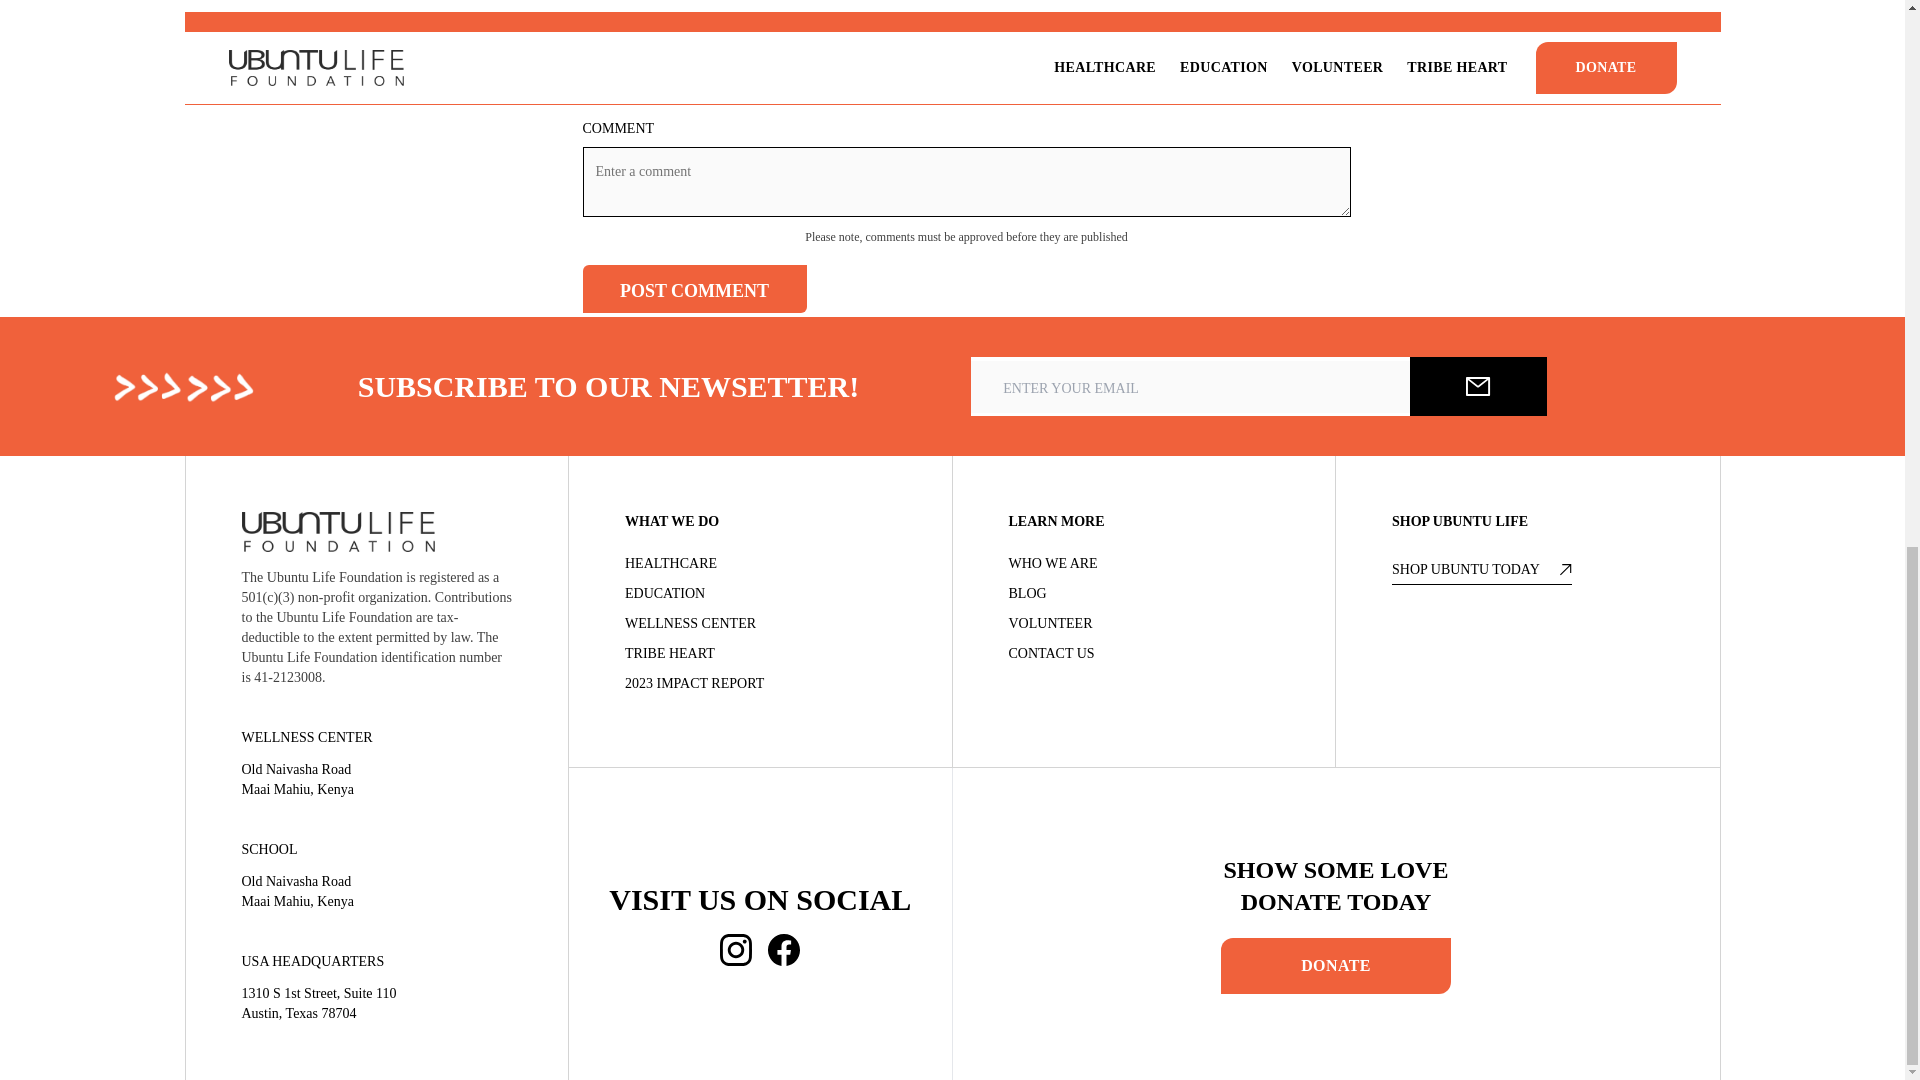 This screenshot has height=1080, width=1920. I want to click on BLOG, so click(1143, 594).